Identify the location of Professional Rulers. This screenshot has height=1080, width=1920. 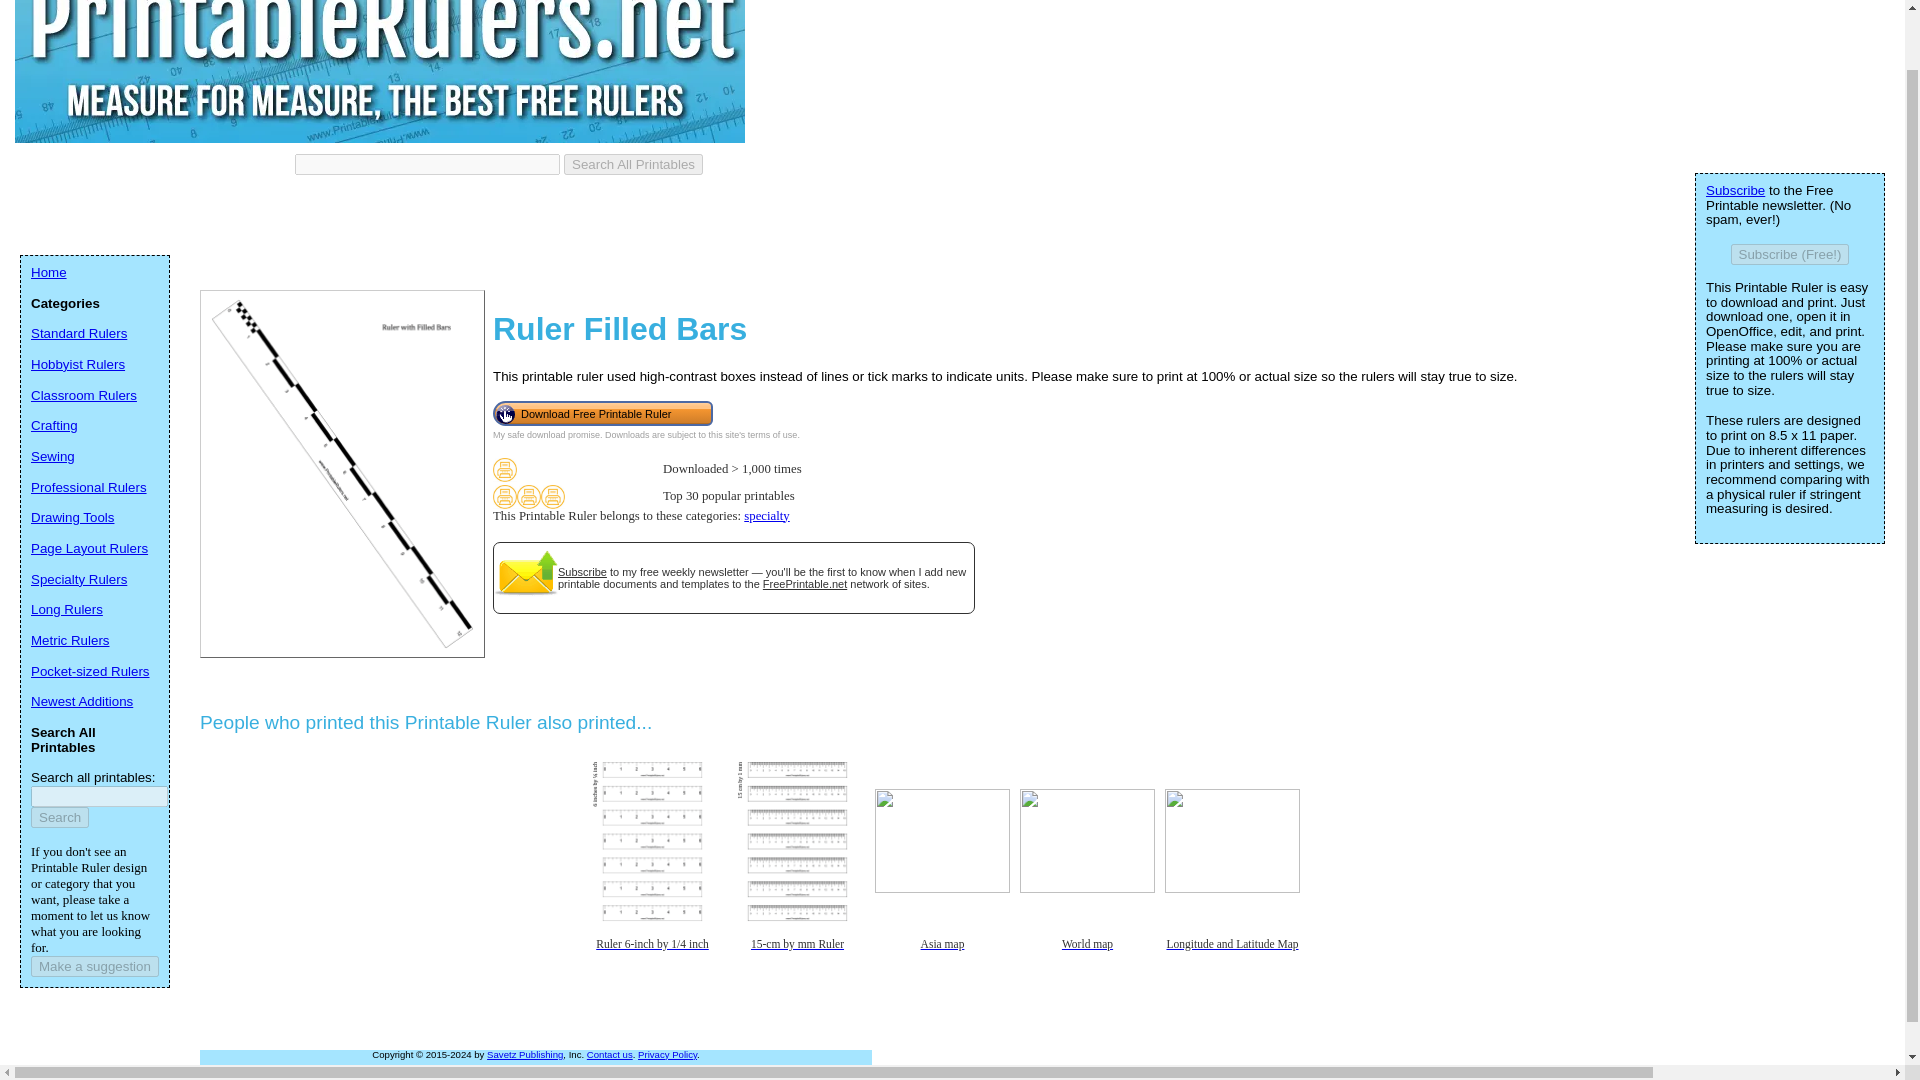
(88, 486).